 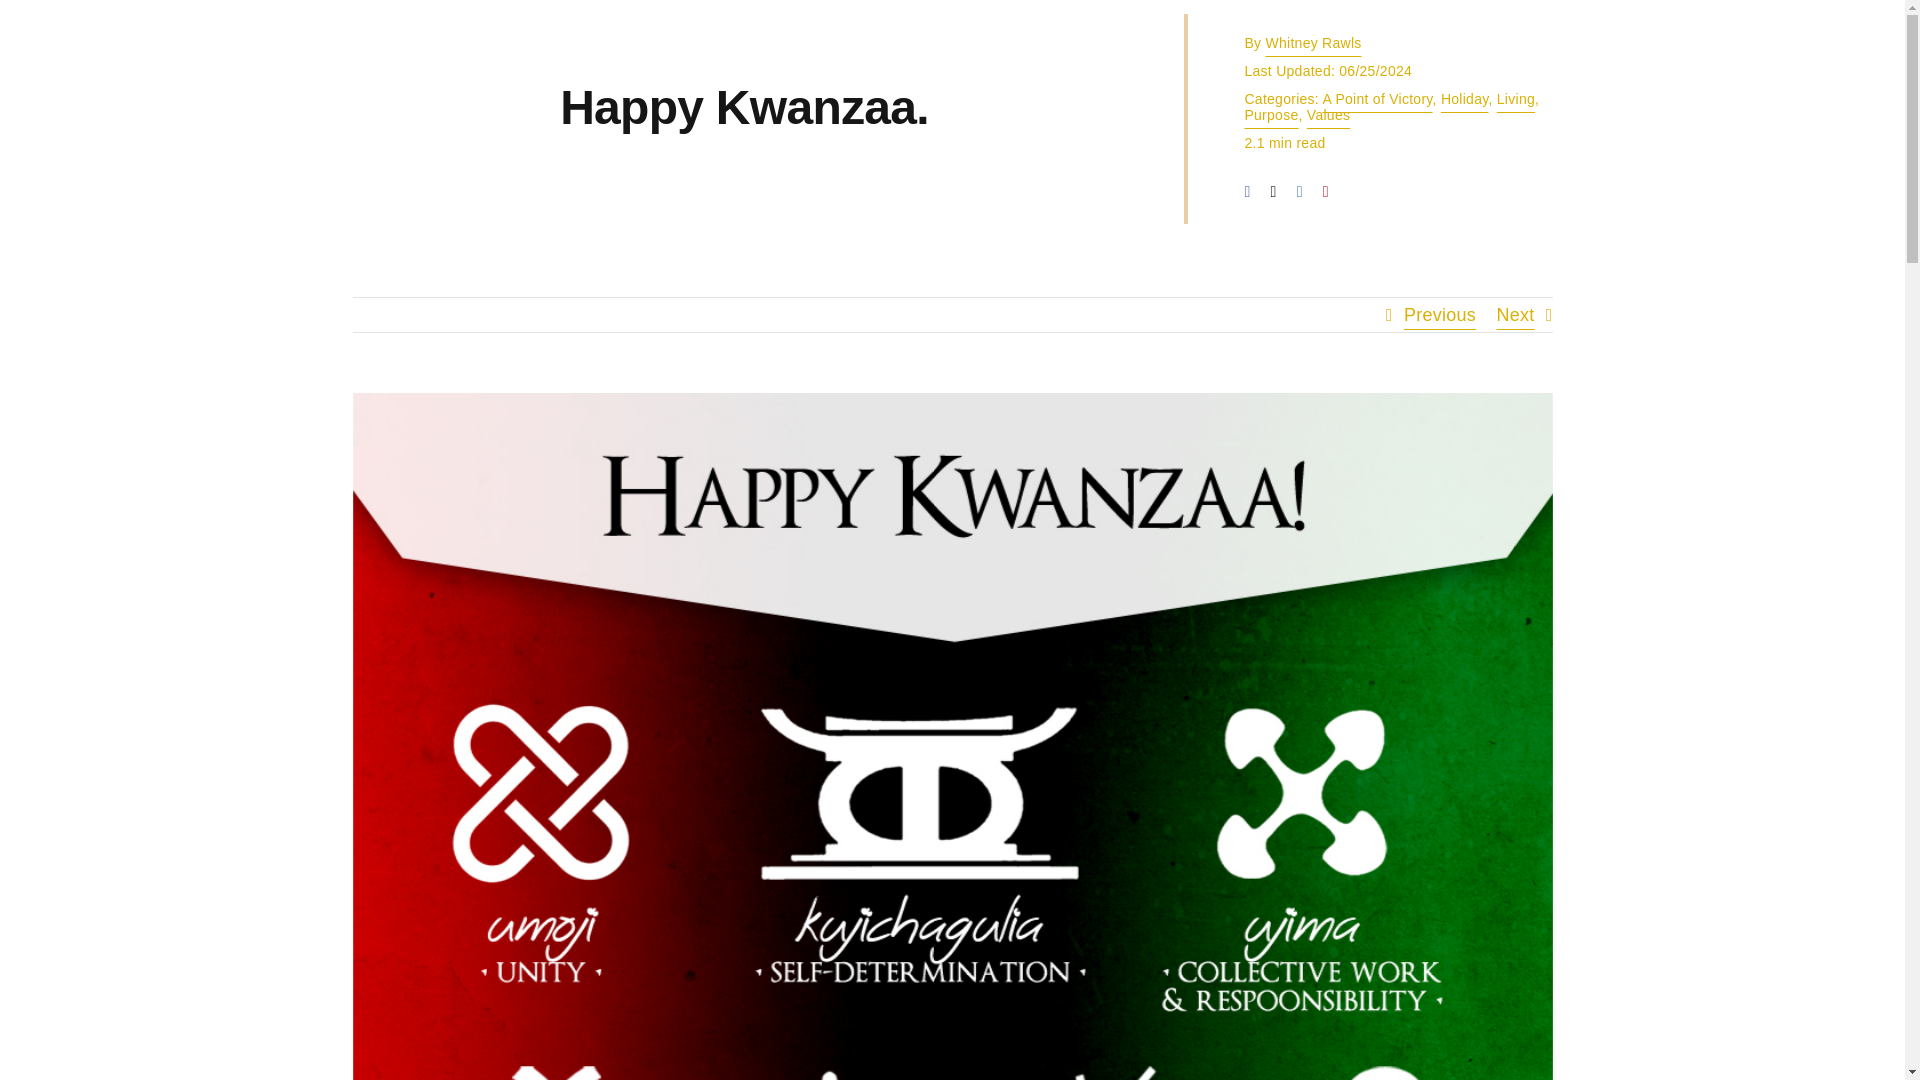 What do you see at coordinates (1465, 98) in the screenshot?
I see `Holiday` at bounding box center [1465, 98].